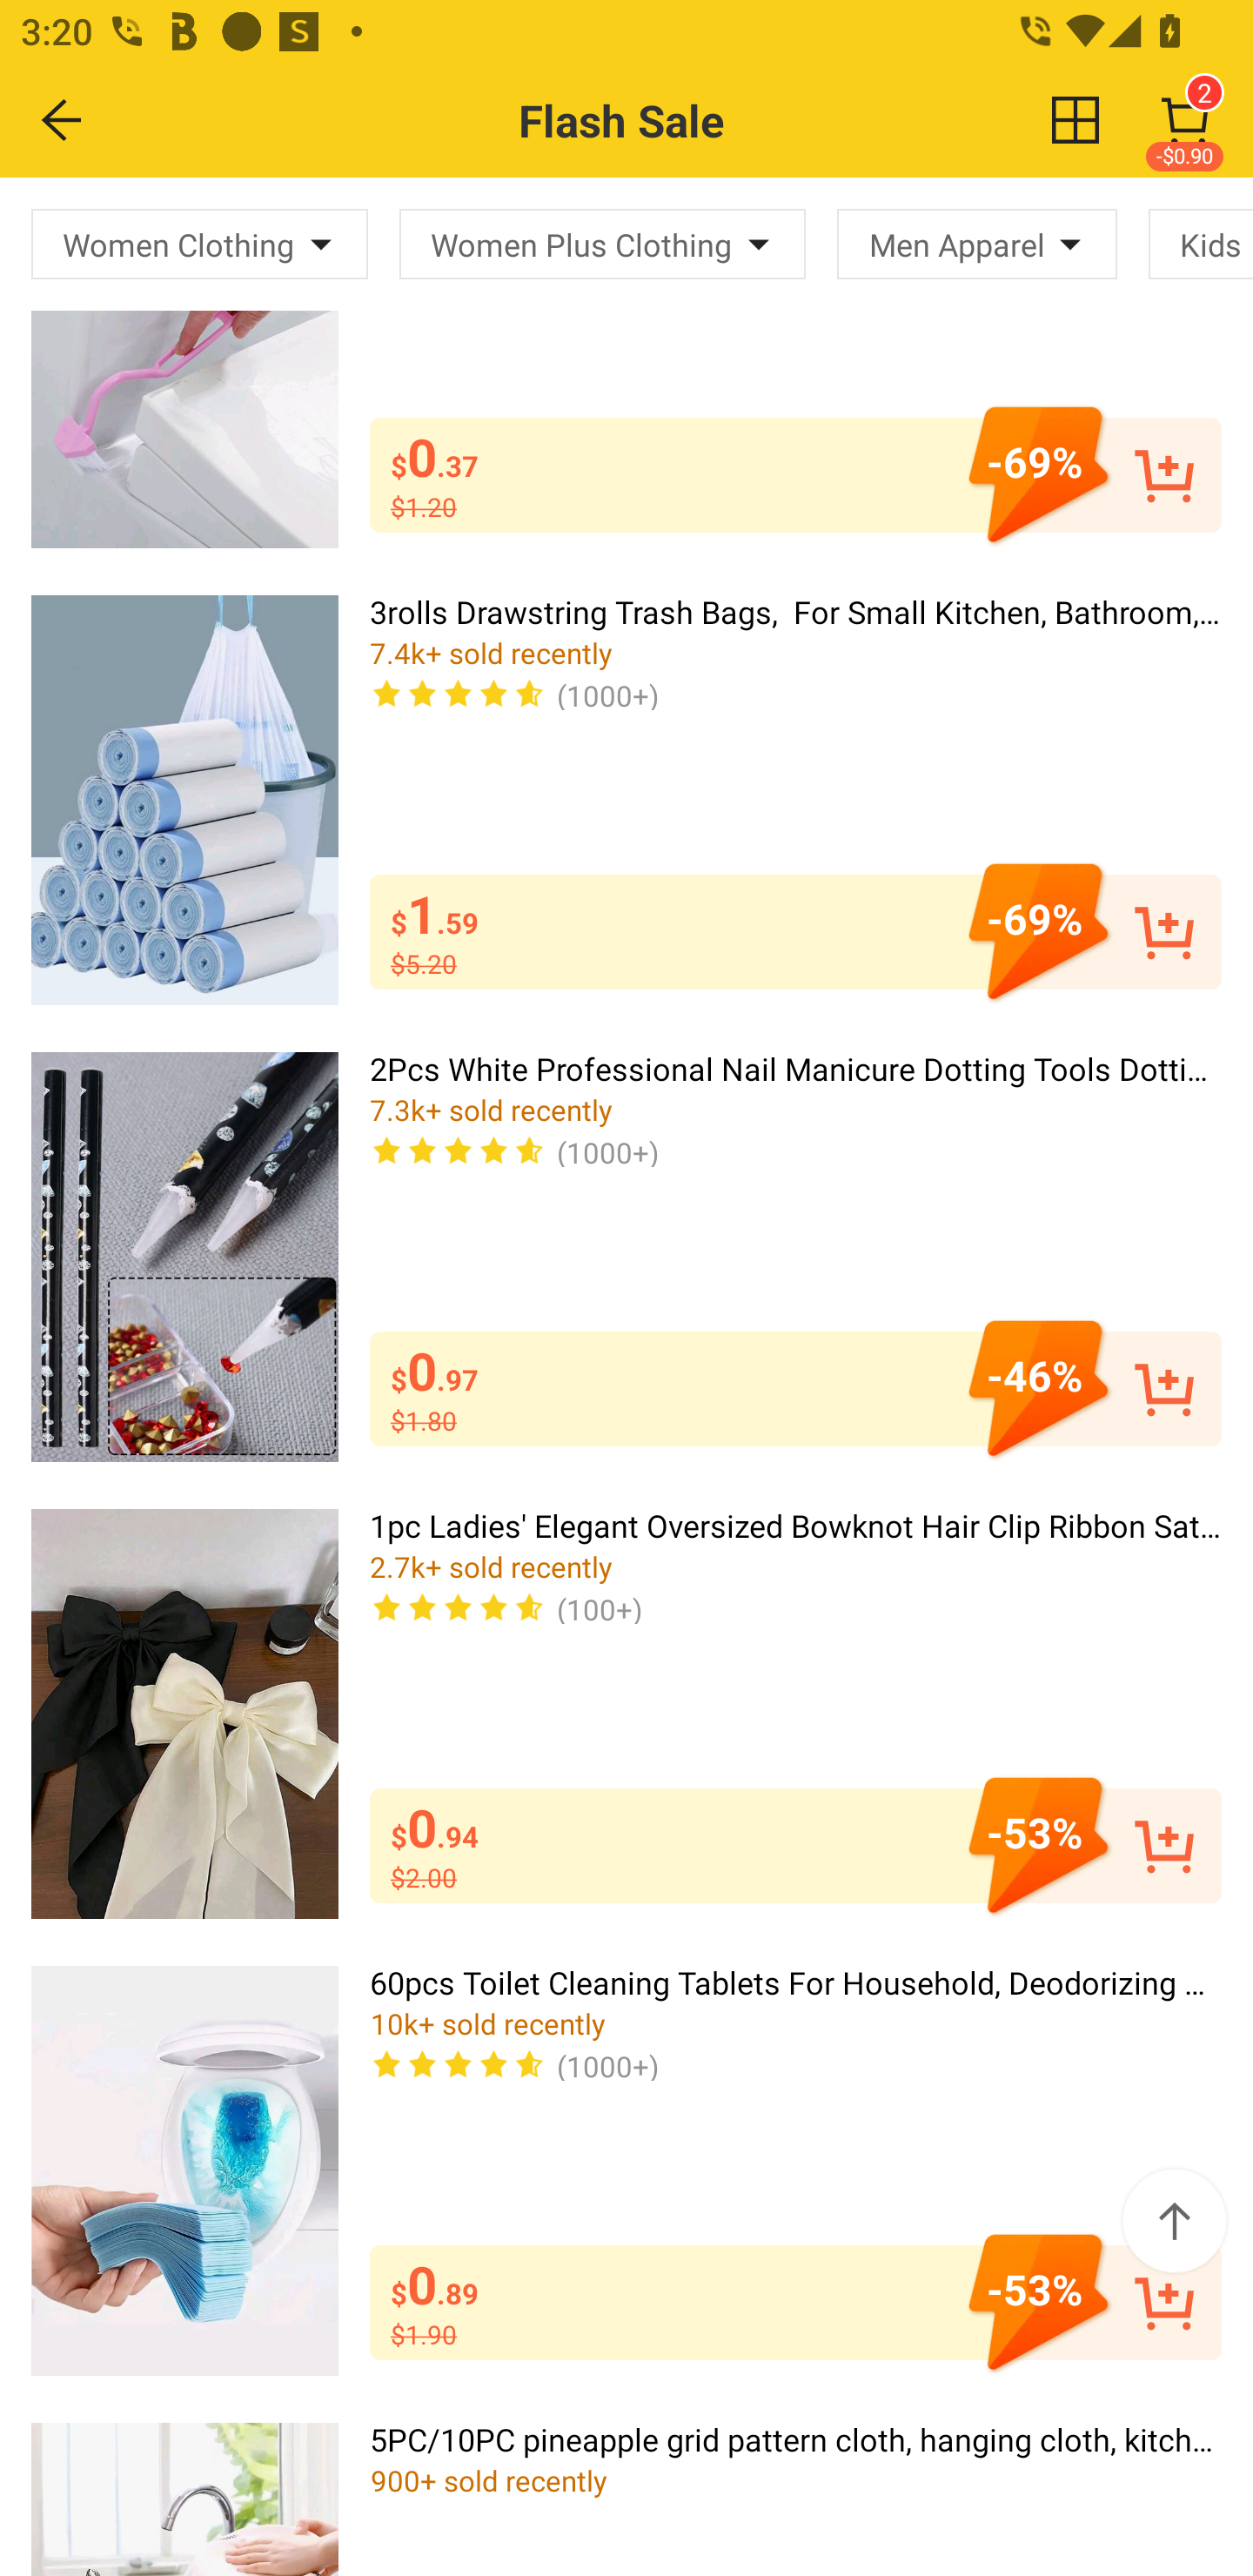  I want to click on 2 -$0.90, so click(1185, 120).